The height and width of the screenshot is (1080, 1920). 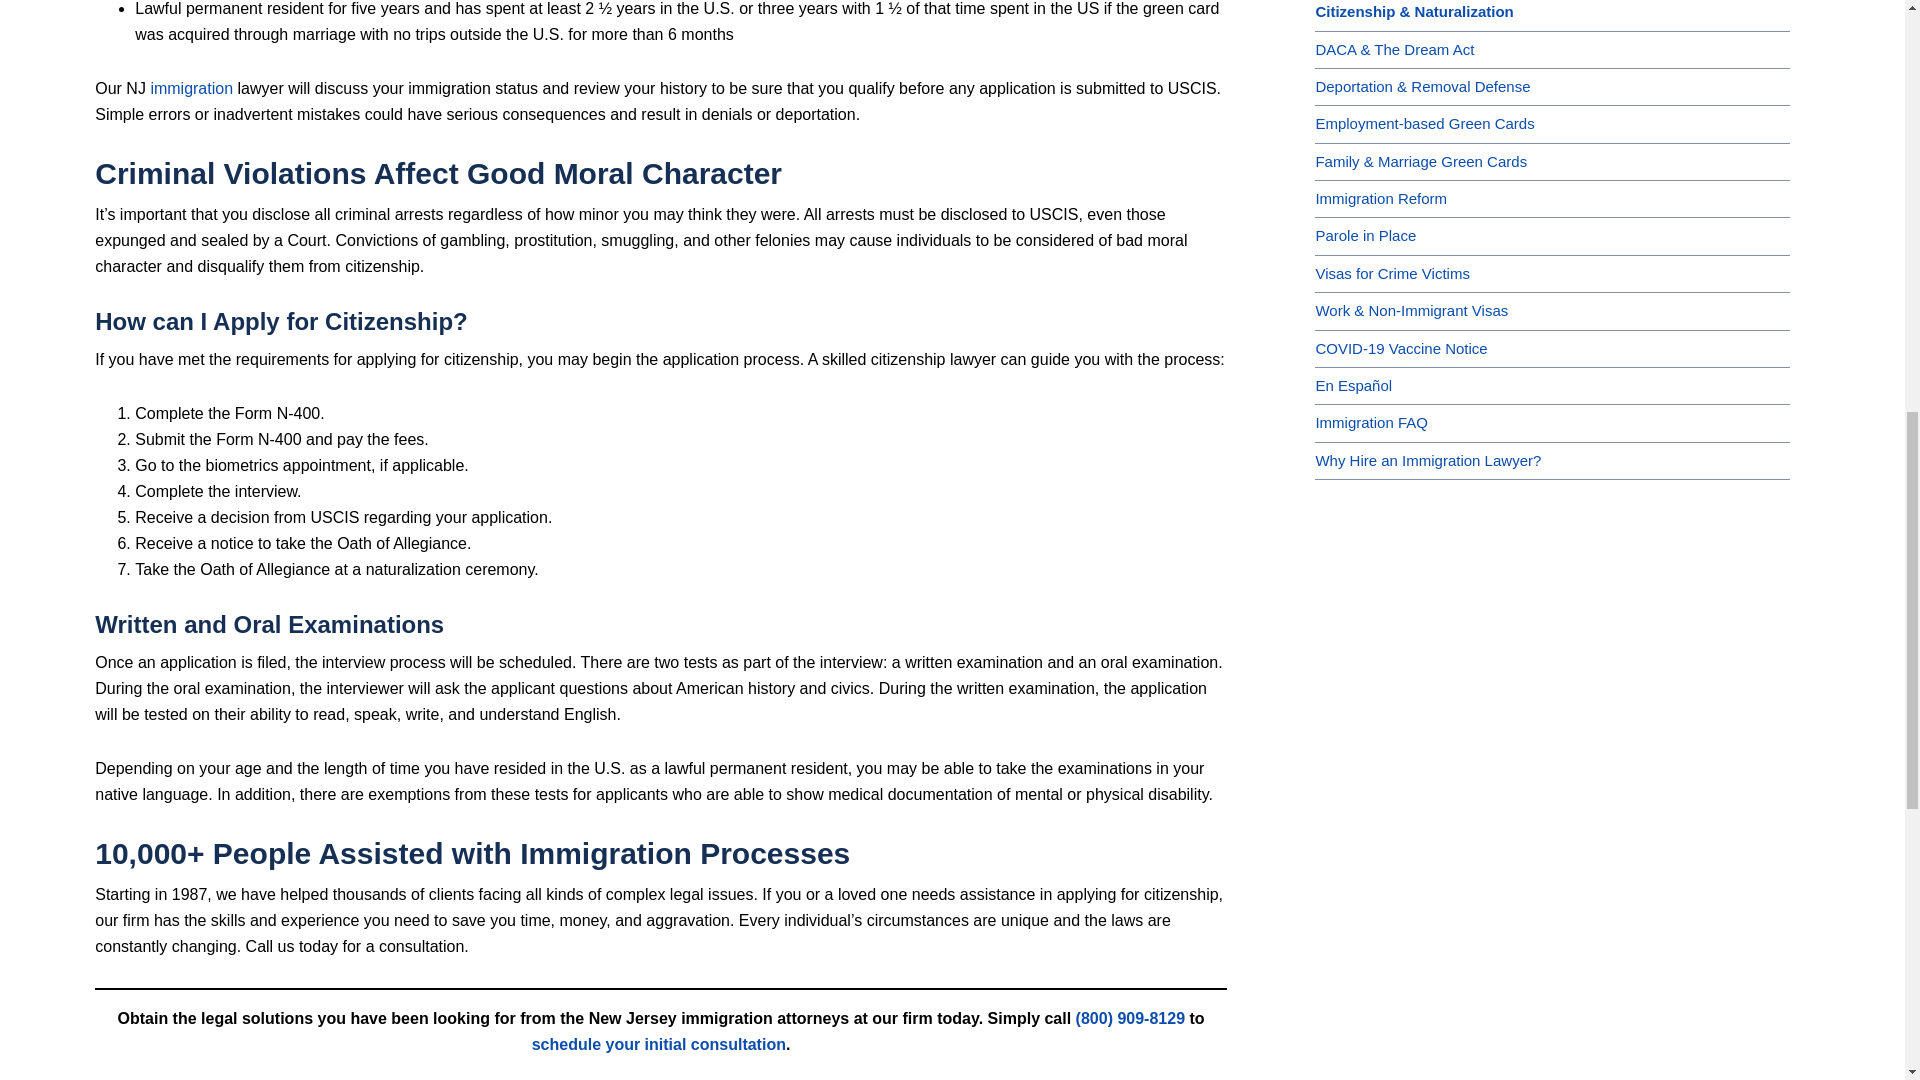 I want to click on schedule your initial consultation, so click(x=658, y=1044).